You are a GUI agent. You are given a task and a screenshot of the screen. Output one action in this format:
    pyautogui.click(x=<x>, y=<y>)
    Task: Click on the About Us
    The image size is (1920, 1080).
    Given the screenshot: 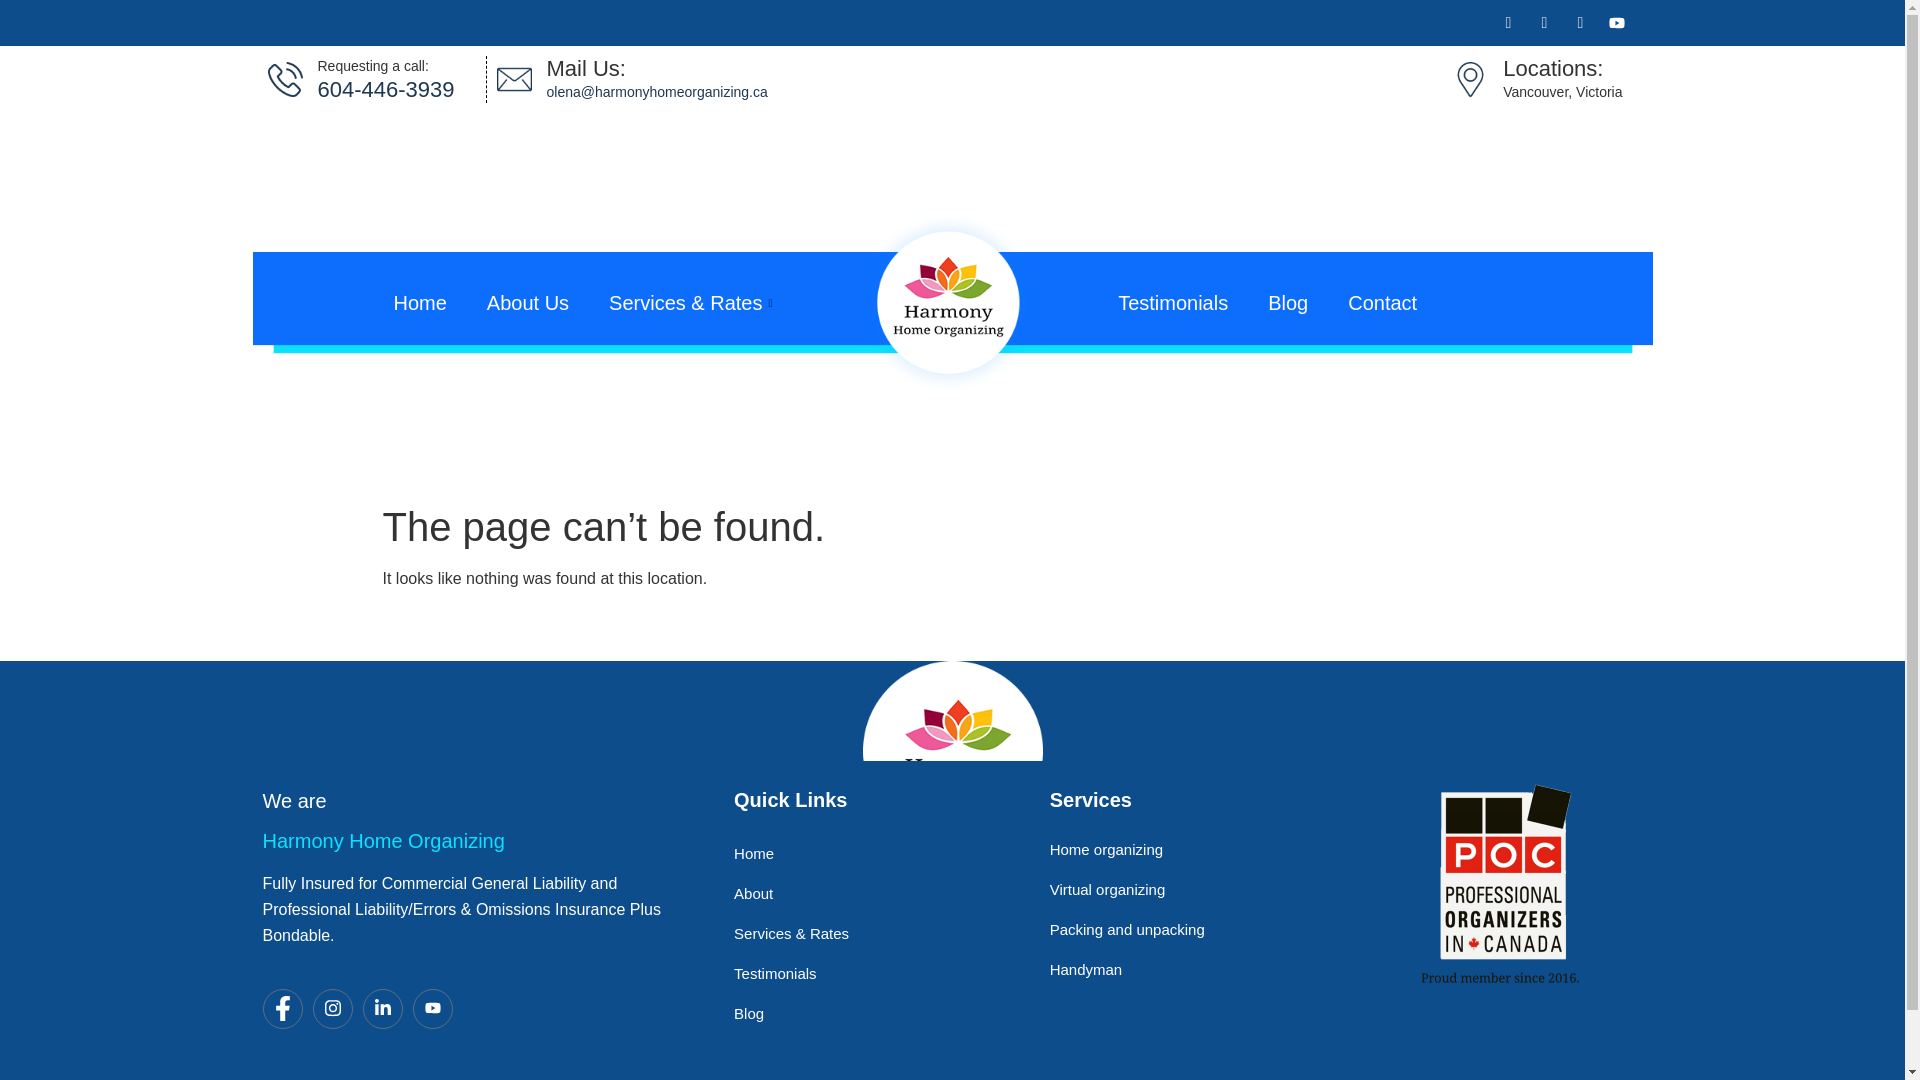 What is the action you would take?
    pyautogui.click(x=528, y=302)
    